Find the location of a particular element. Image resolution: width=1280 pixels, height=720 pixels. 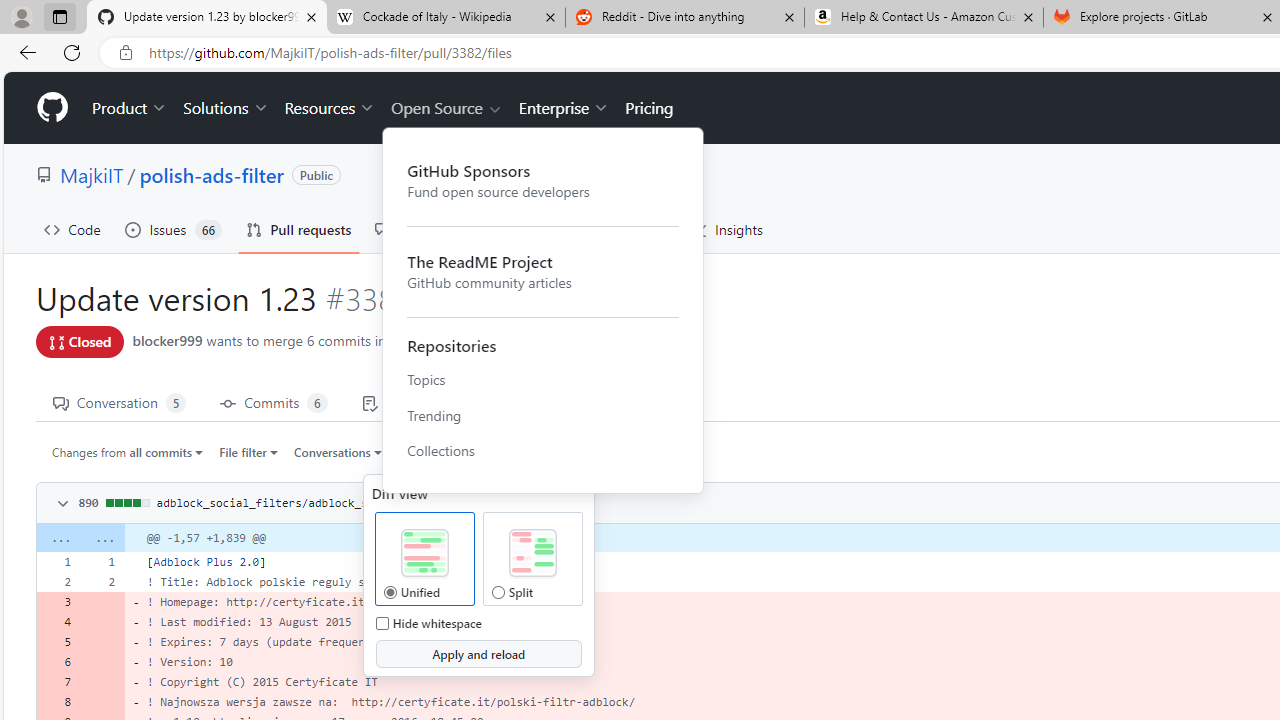

The ReadME ProjectGitHub community articles is located at coordinates (543, 270).